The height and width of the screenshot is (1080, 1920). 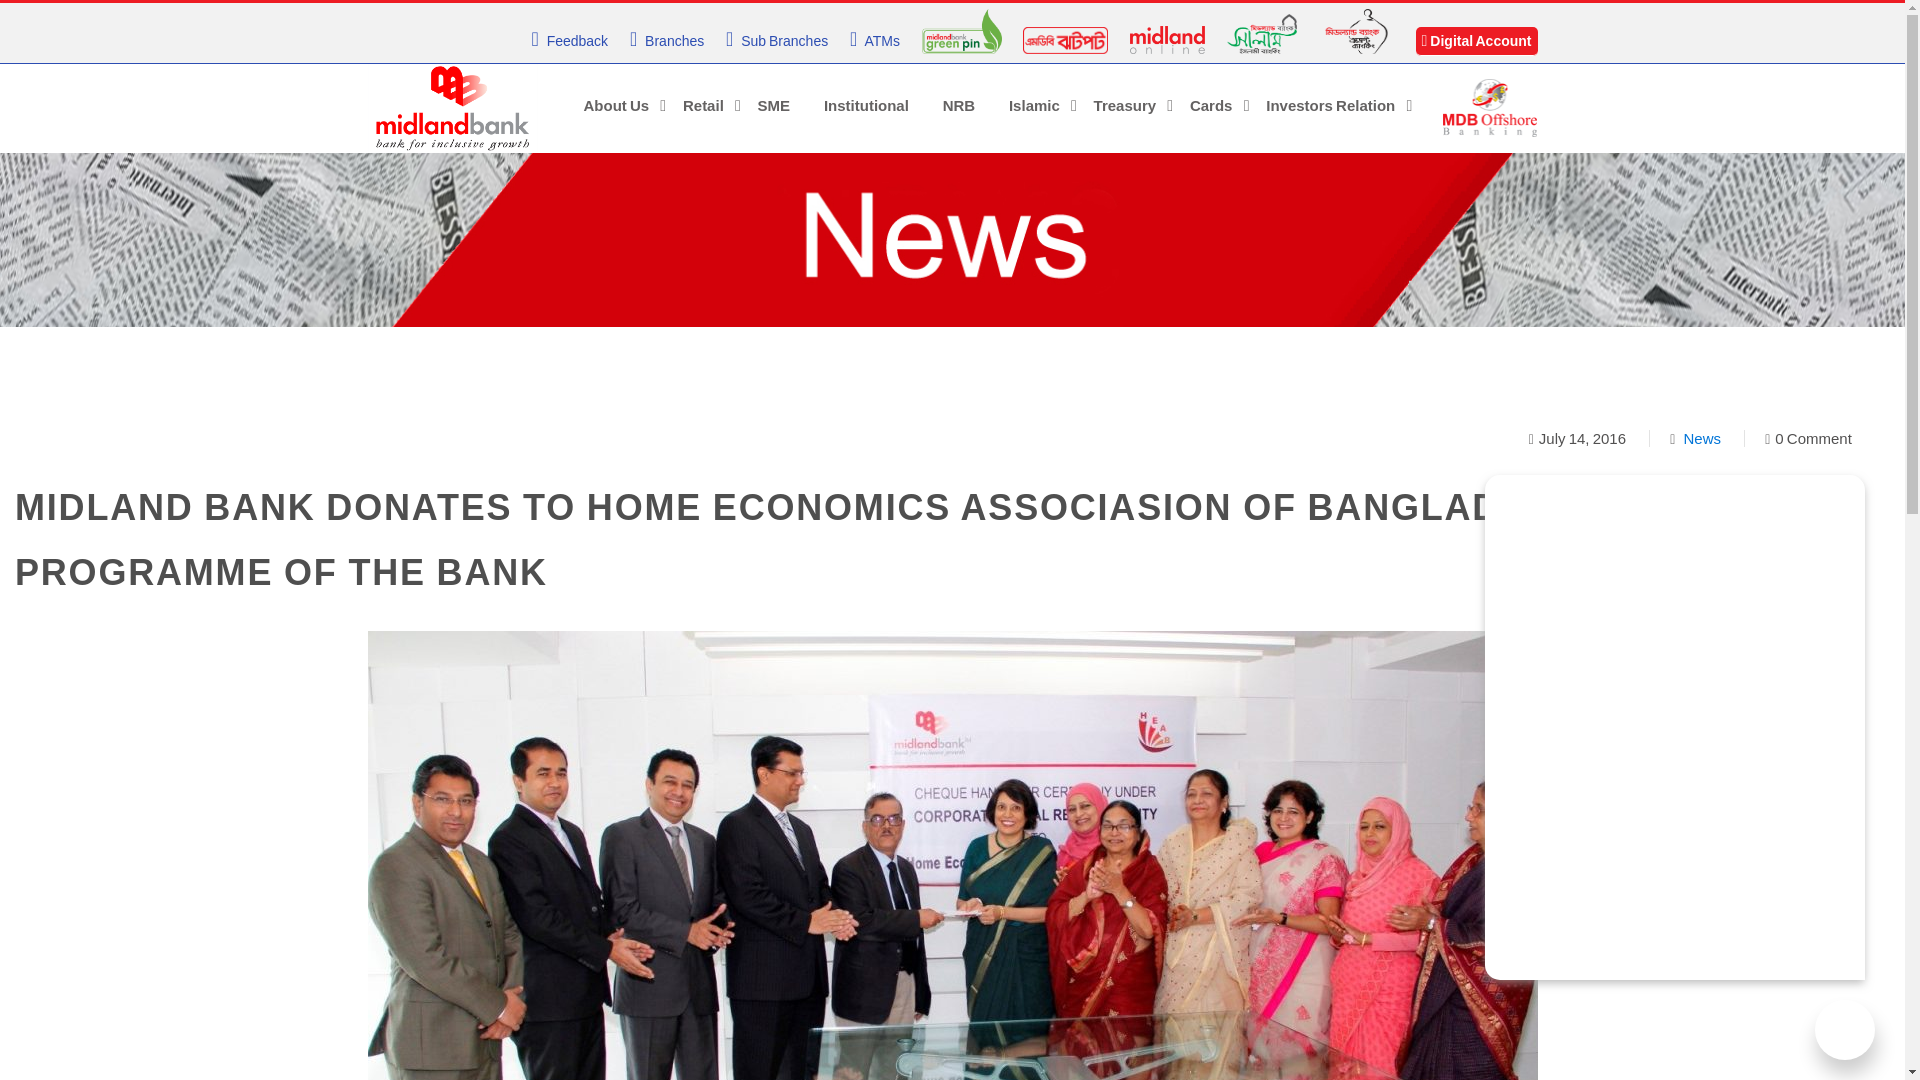 I want to click on MDB Jhotpot, so click(x=1065, y=39).